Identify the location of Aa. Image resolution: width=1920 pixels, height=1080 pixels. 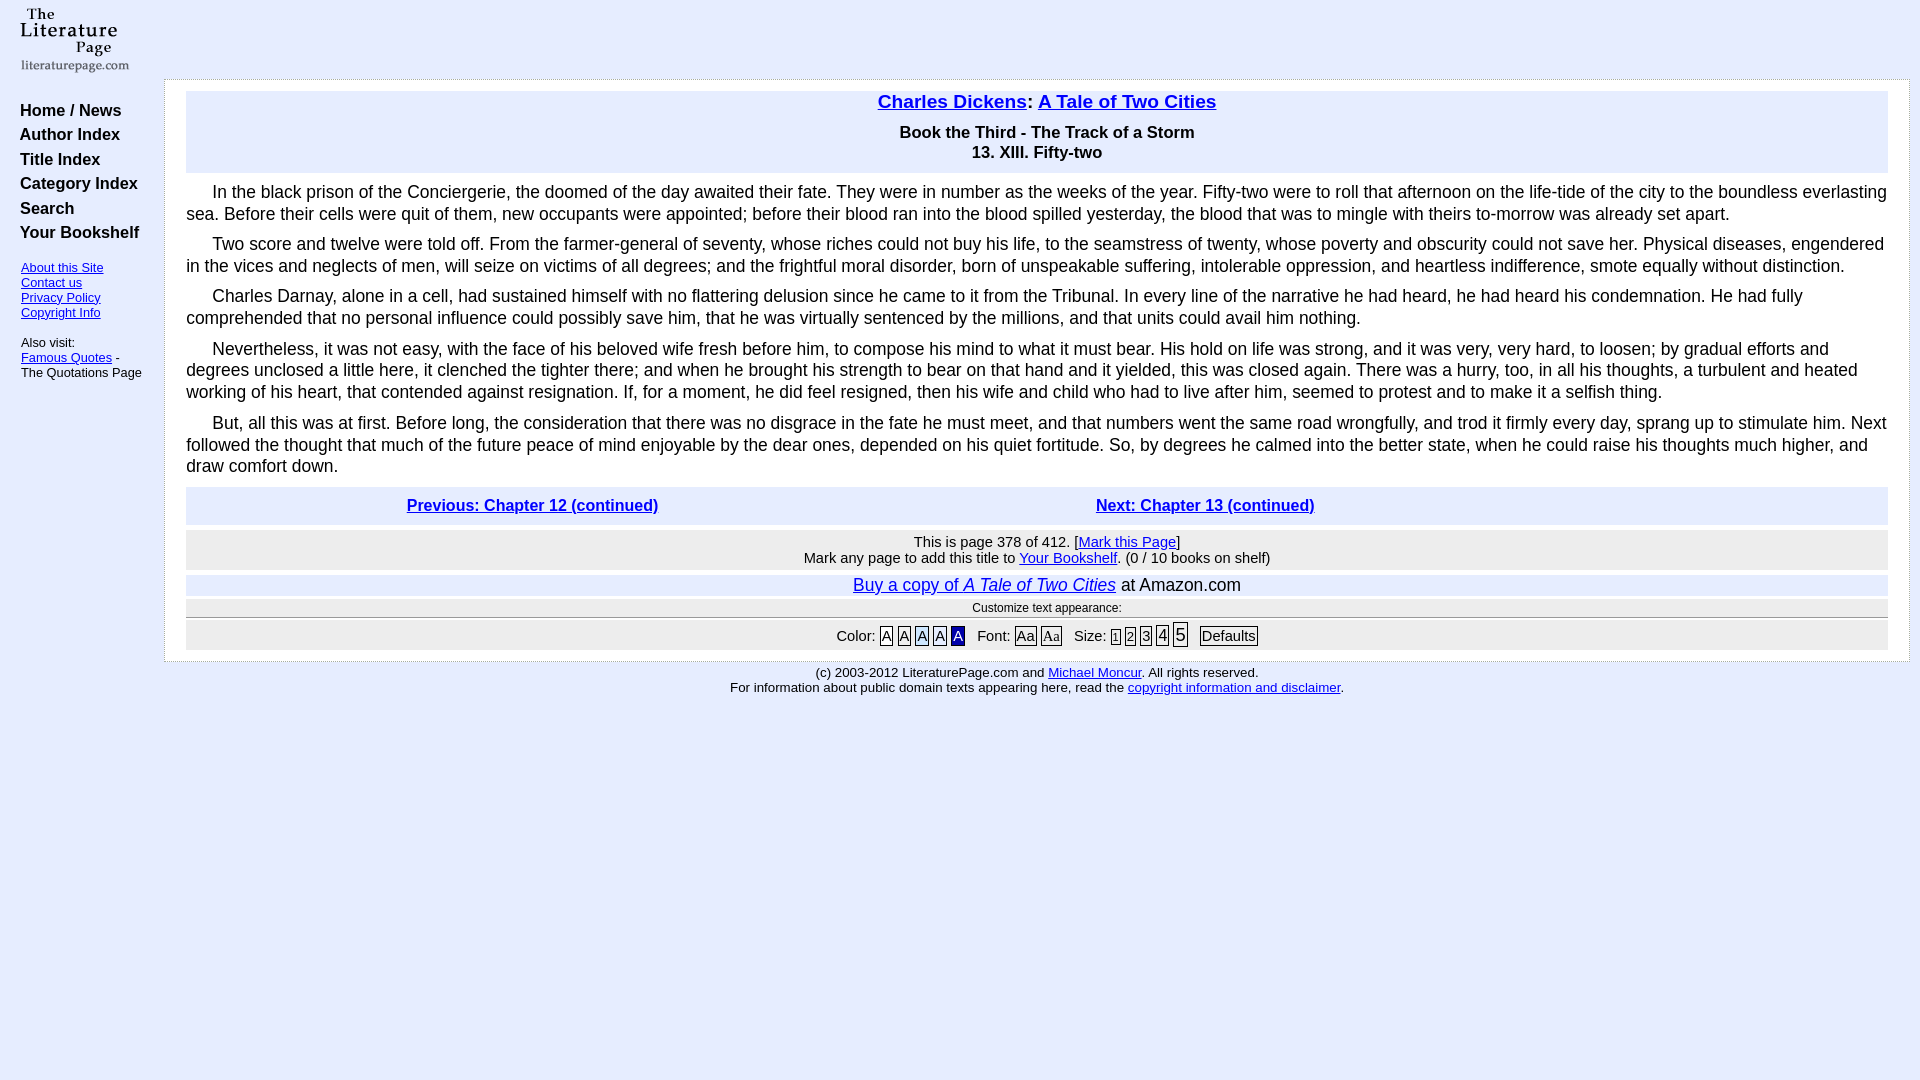
(1026, 636).